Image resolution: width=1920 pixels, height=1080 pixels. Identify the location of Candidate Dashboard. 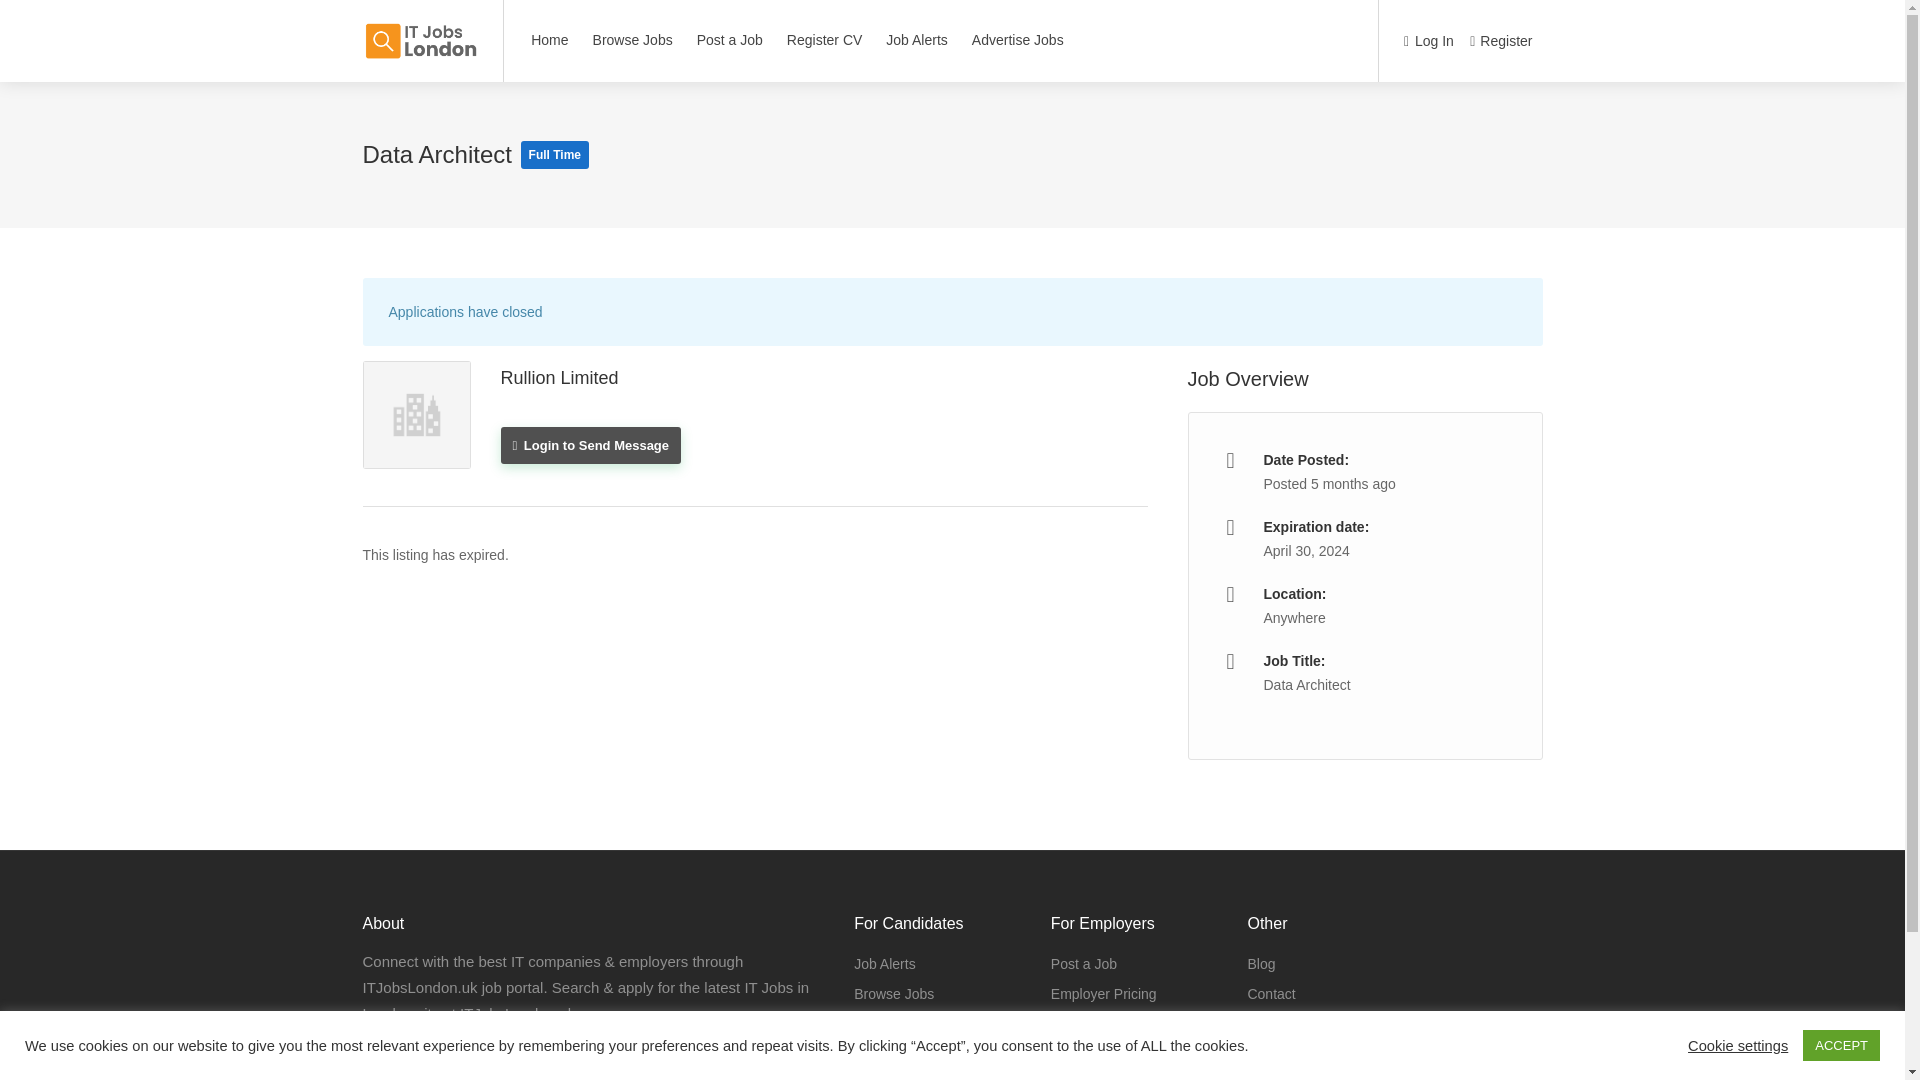
(922, 1076).